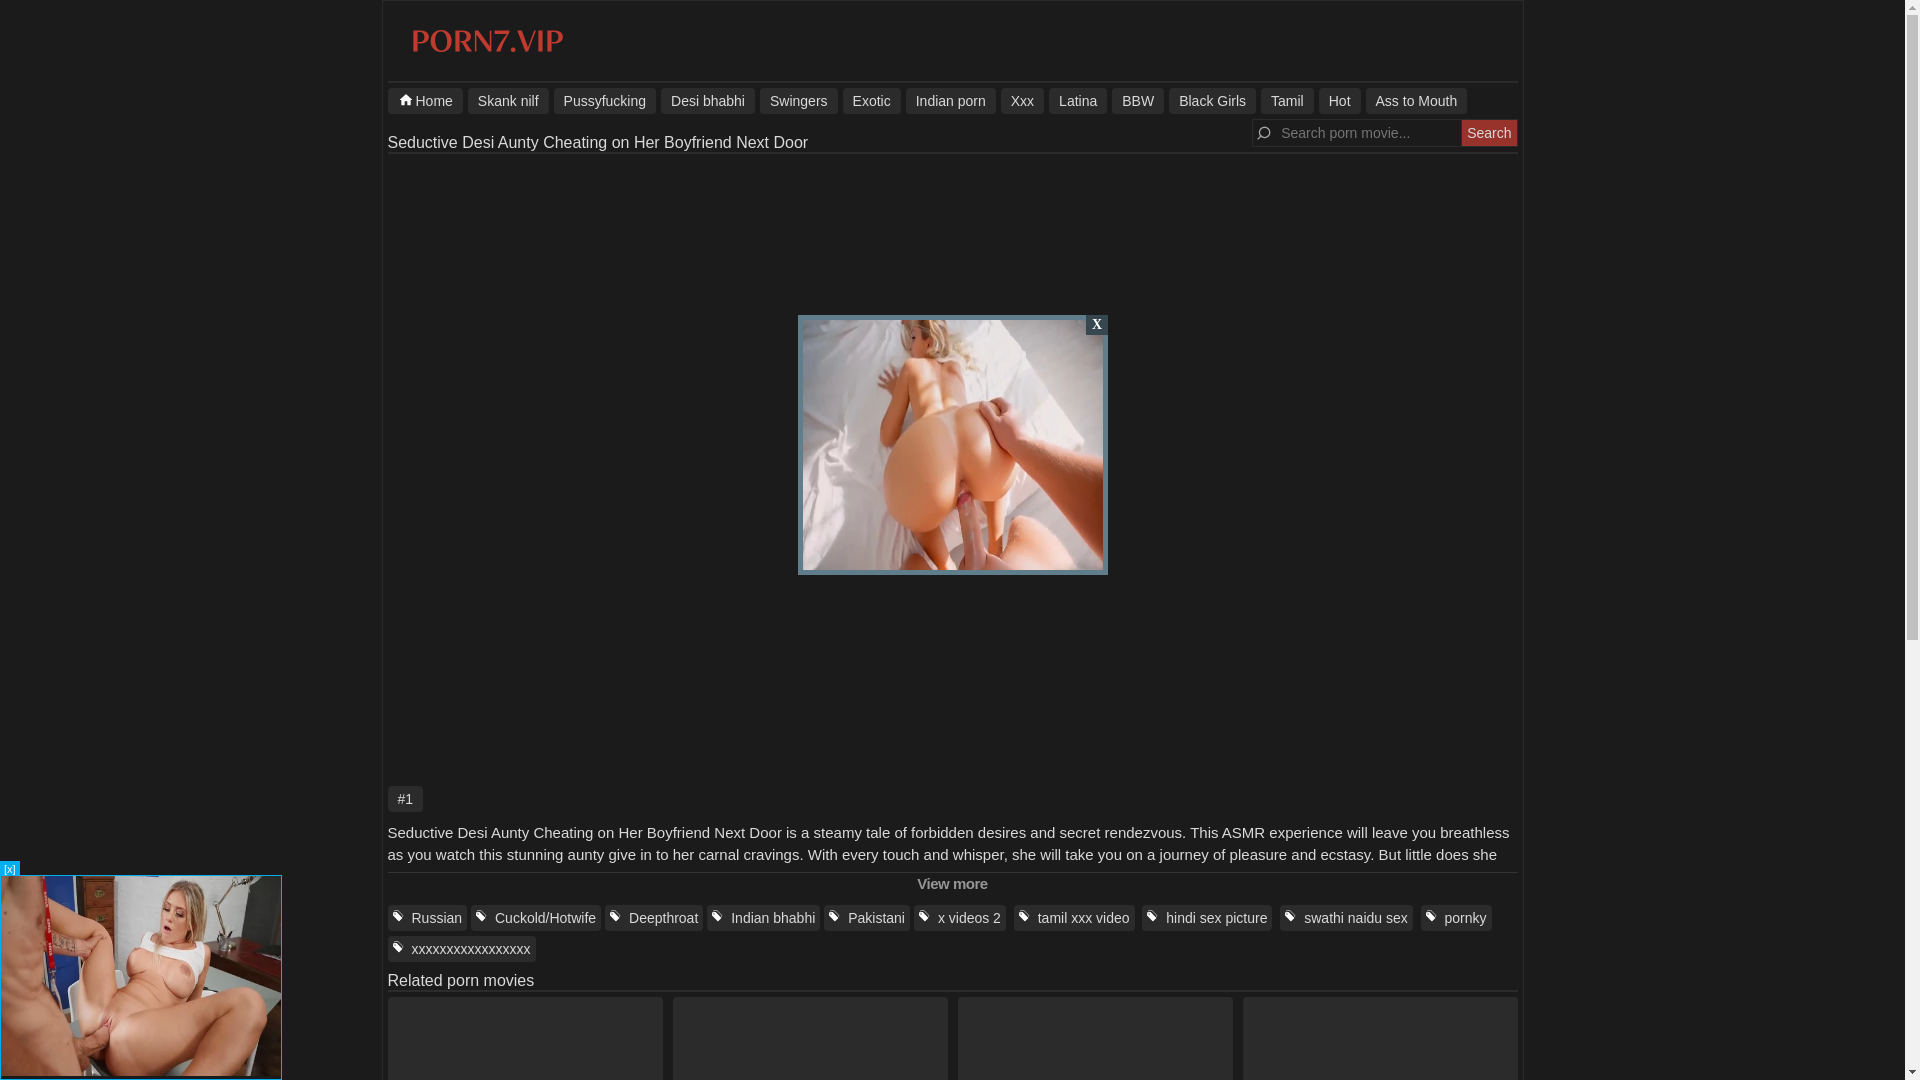 This screenshot has width=1920, height=1080. Describe the element at coordinates (1022, 100) in the screenshot. I see `Xxx` at that location.